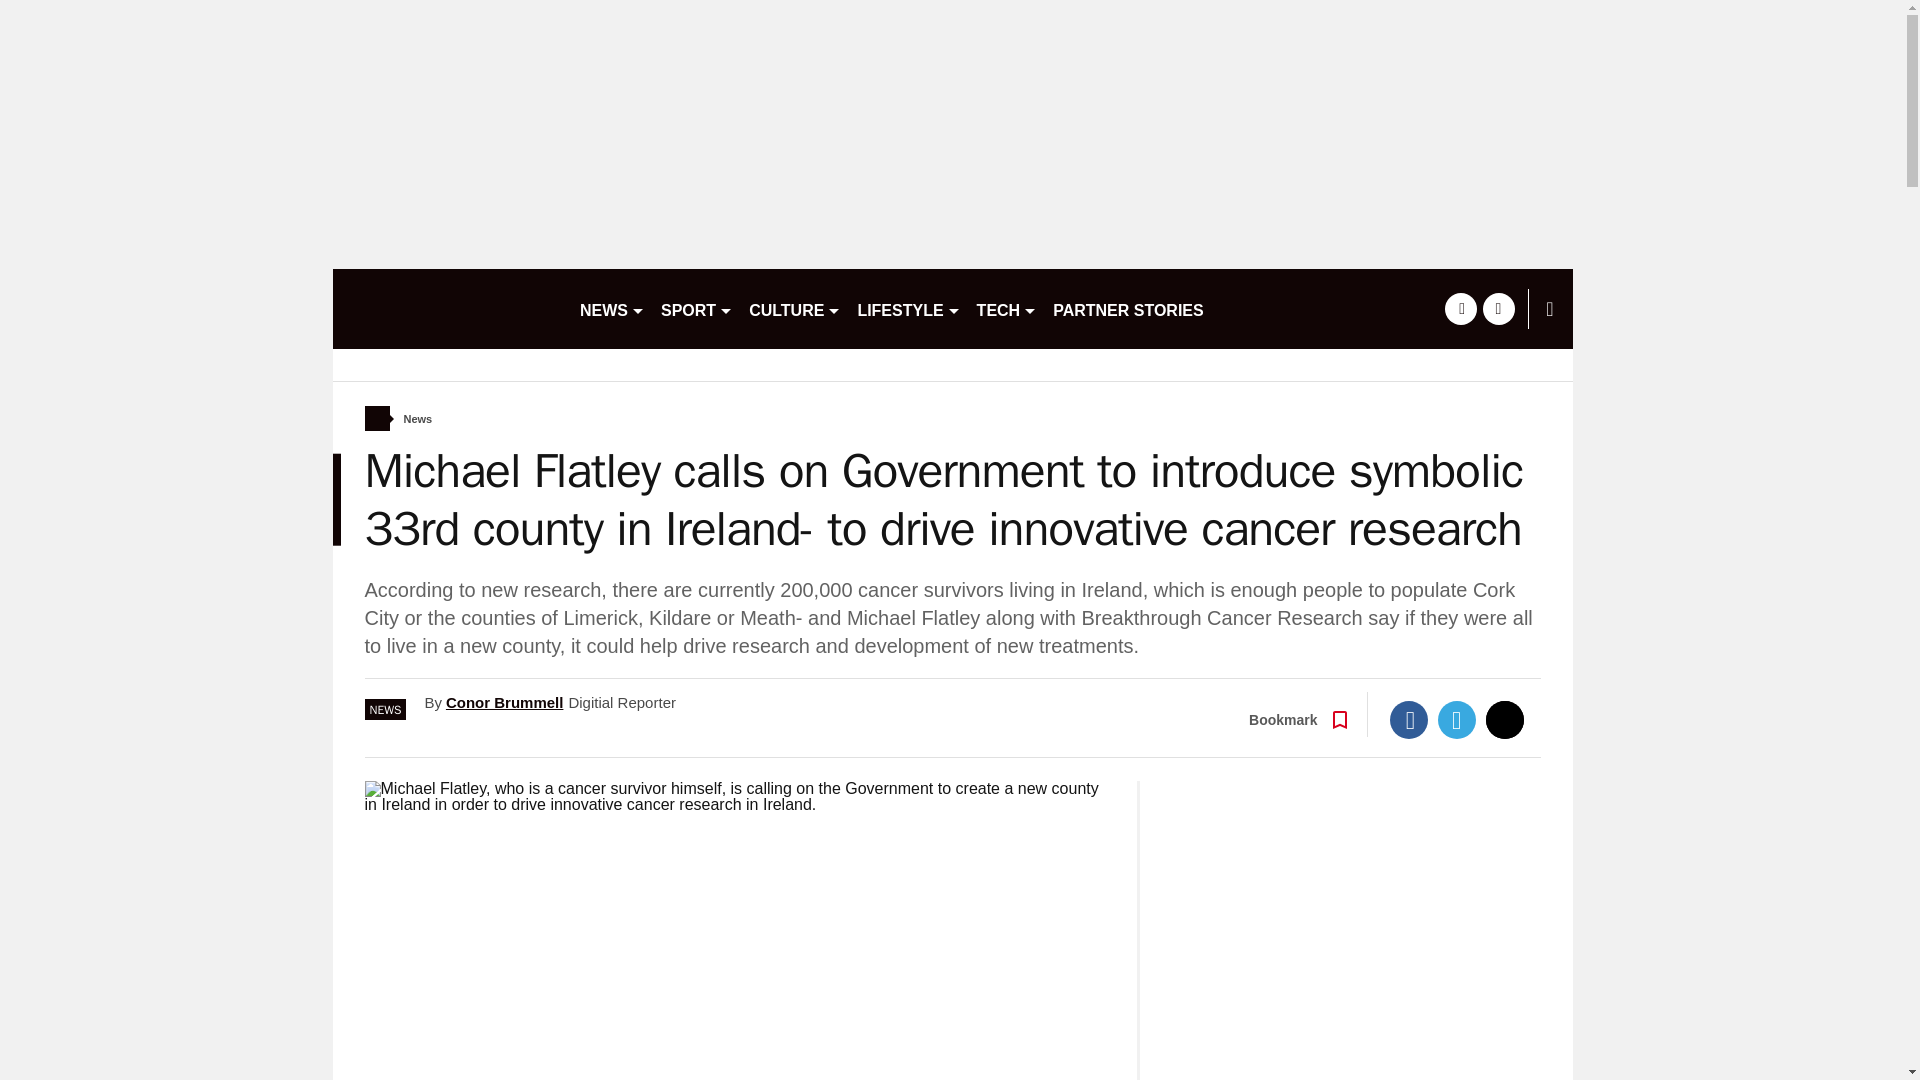 The height and width of the screenshot is (1080, 1920). What do you see at coordinates (696, 308) in the screenshot?
I see `SPORT` at bounding box center [696, 308].